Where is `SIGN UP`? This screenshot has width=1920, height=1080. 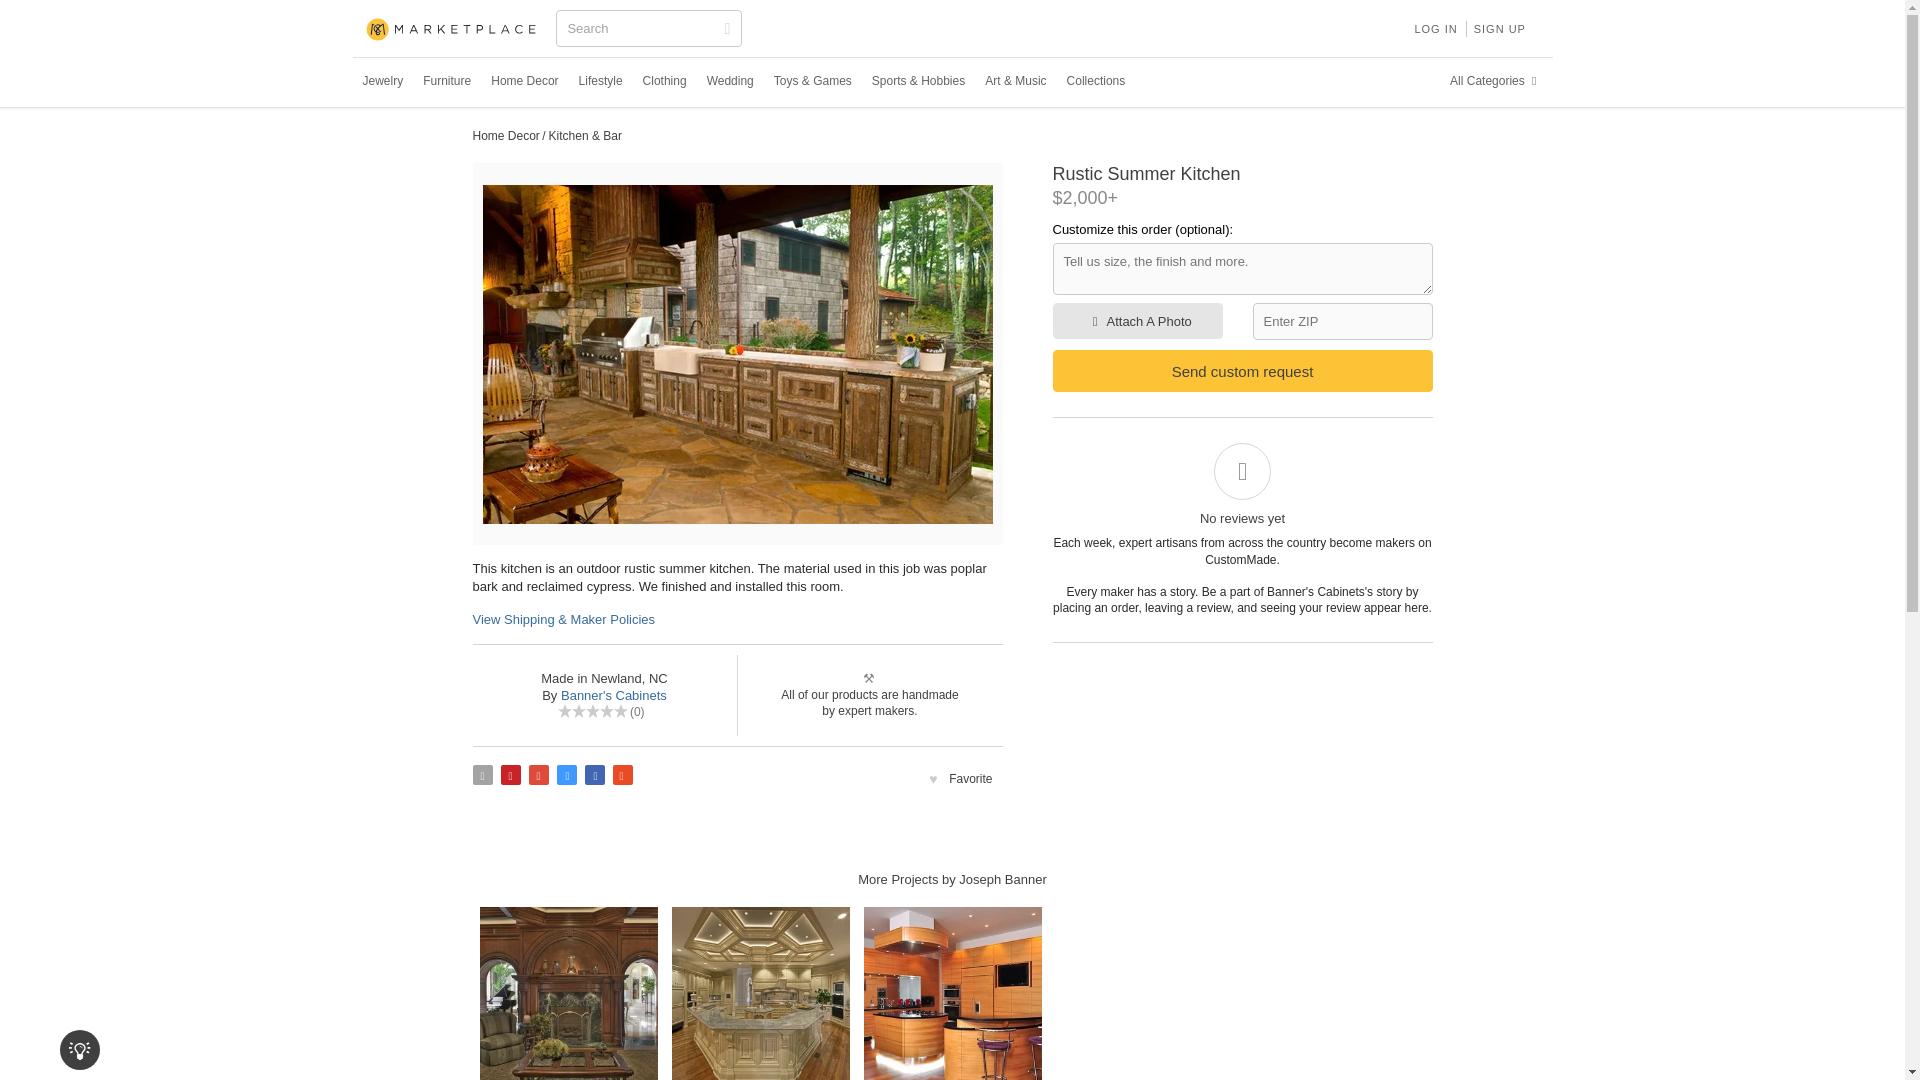 SIGN UP is located at coordinates (1500, 28).